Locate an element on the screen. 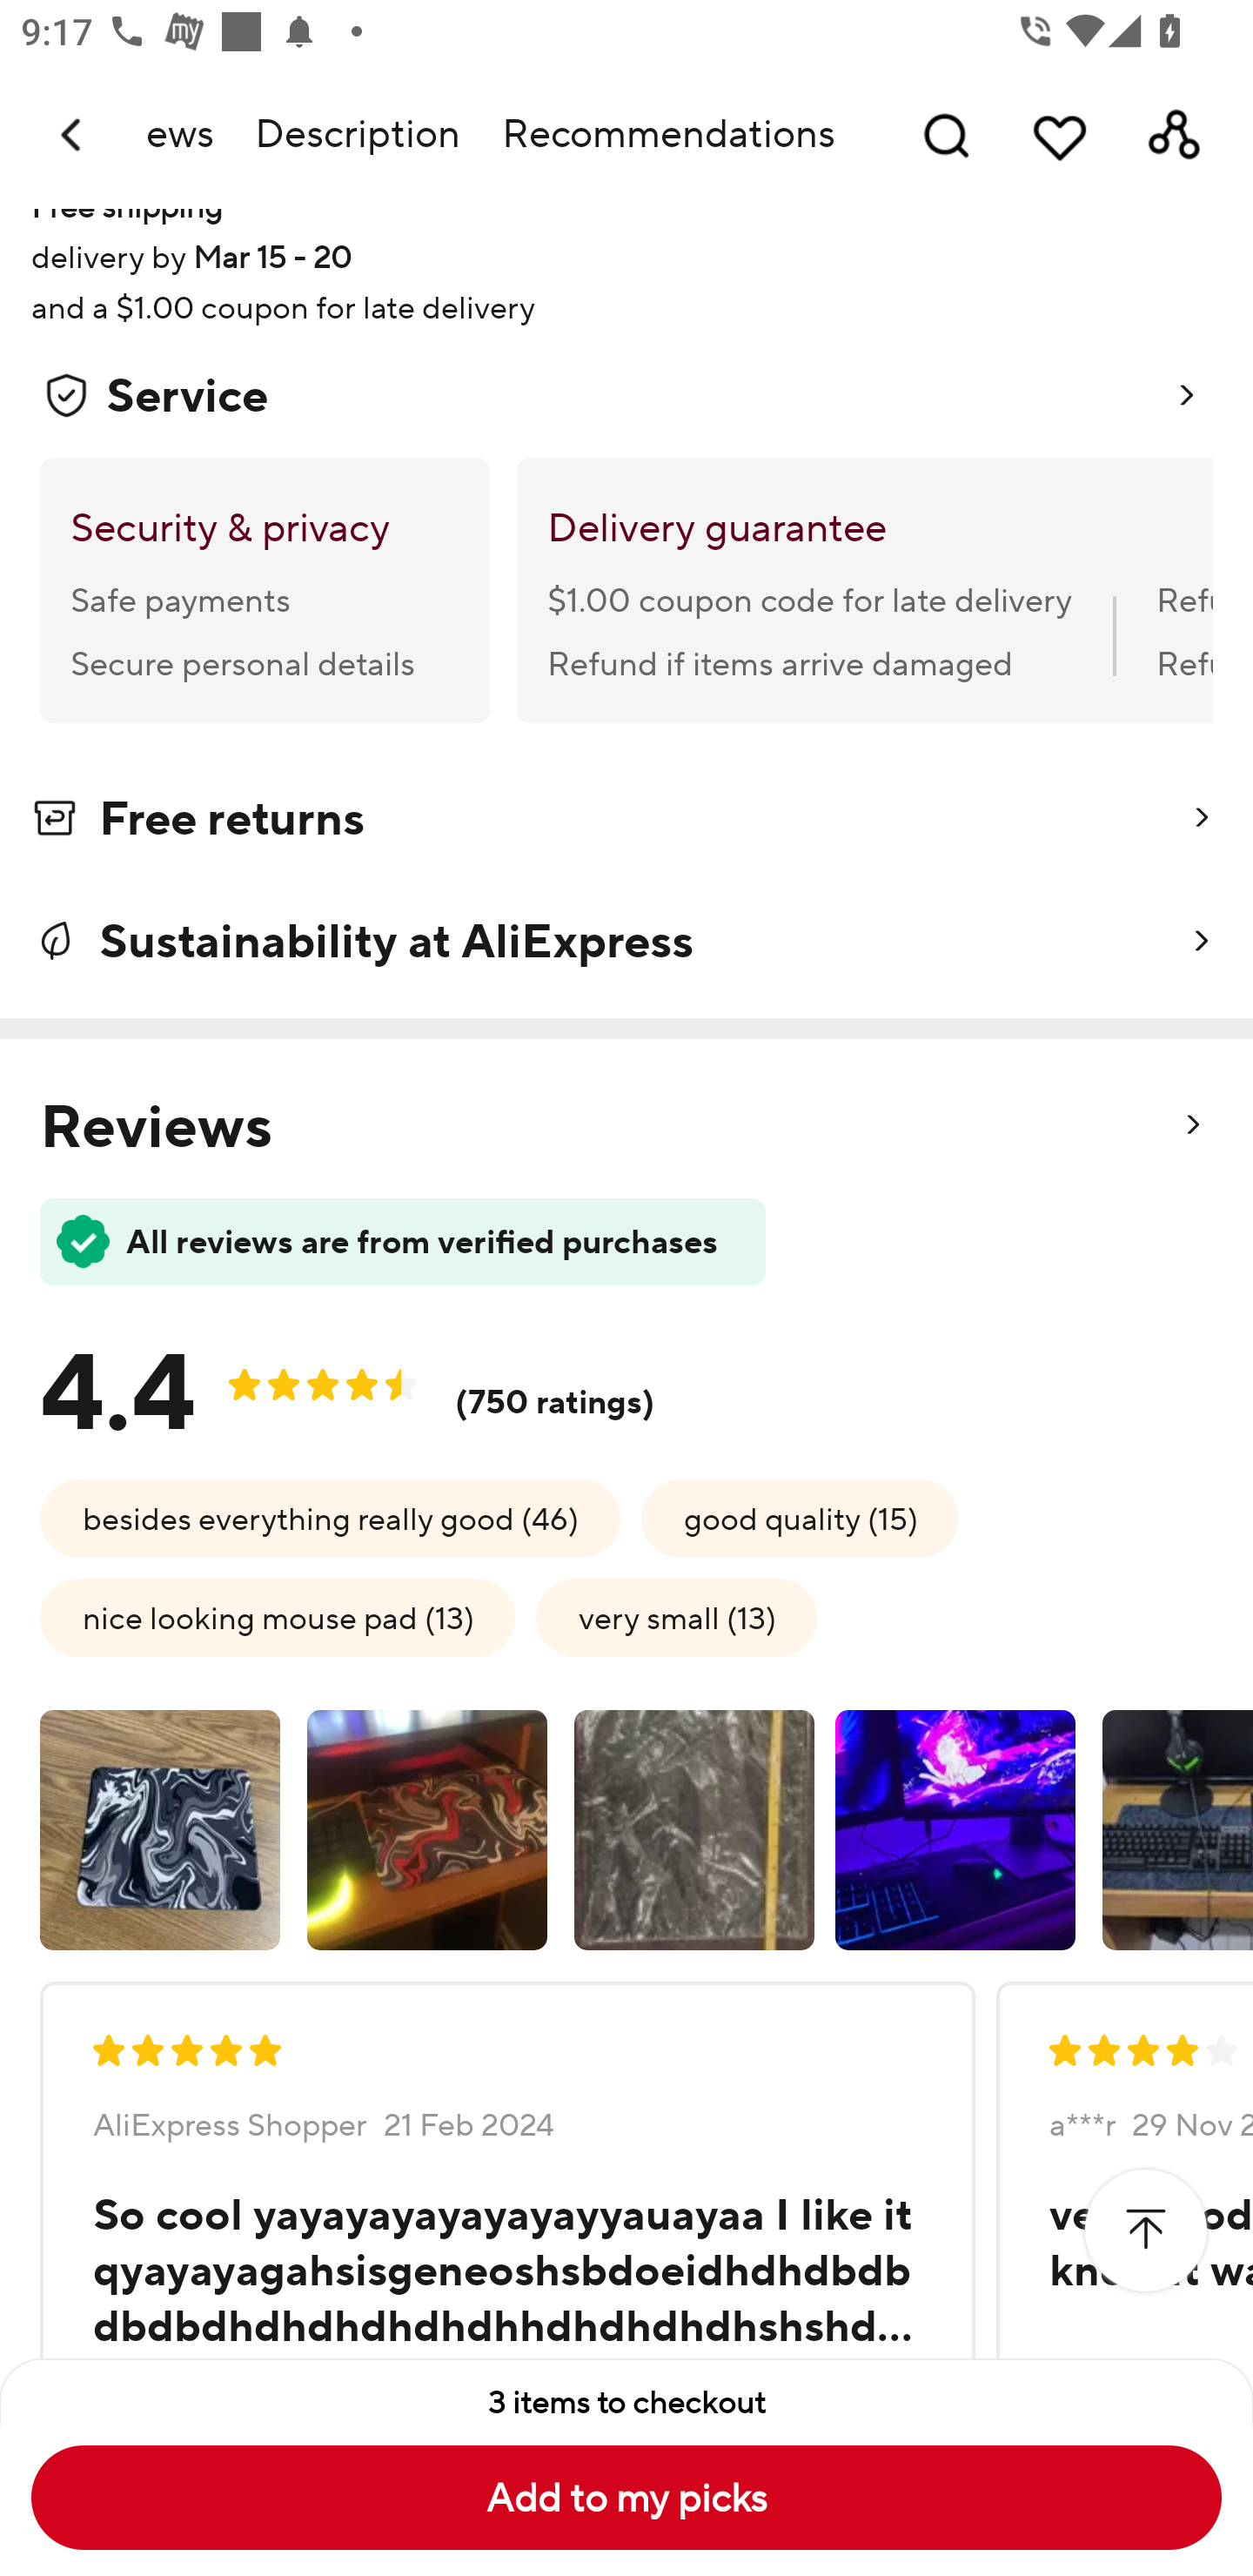 The width and height of the screenshot is (1253, 2576). good quality (15) is located at coordinates (800, 1518).